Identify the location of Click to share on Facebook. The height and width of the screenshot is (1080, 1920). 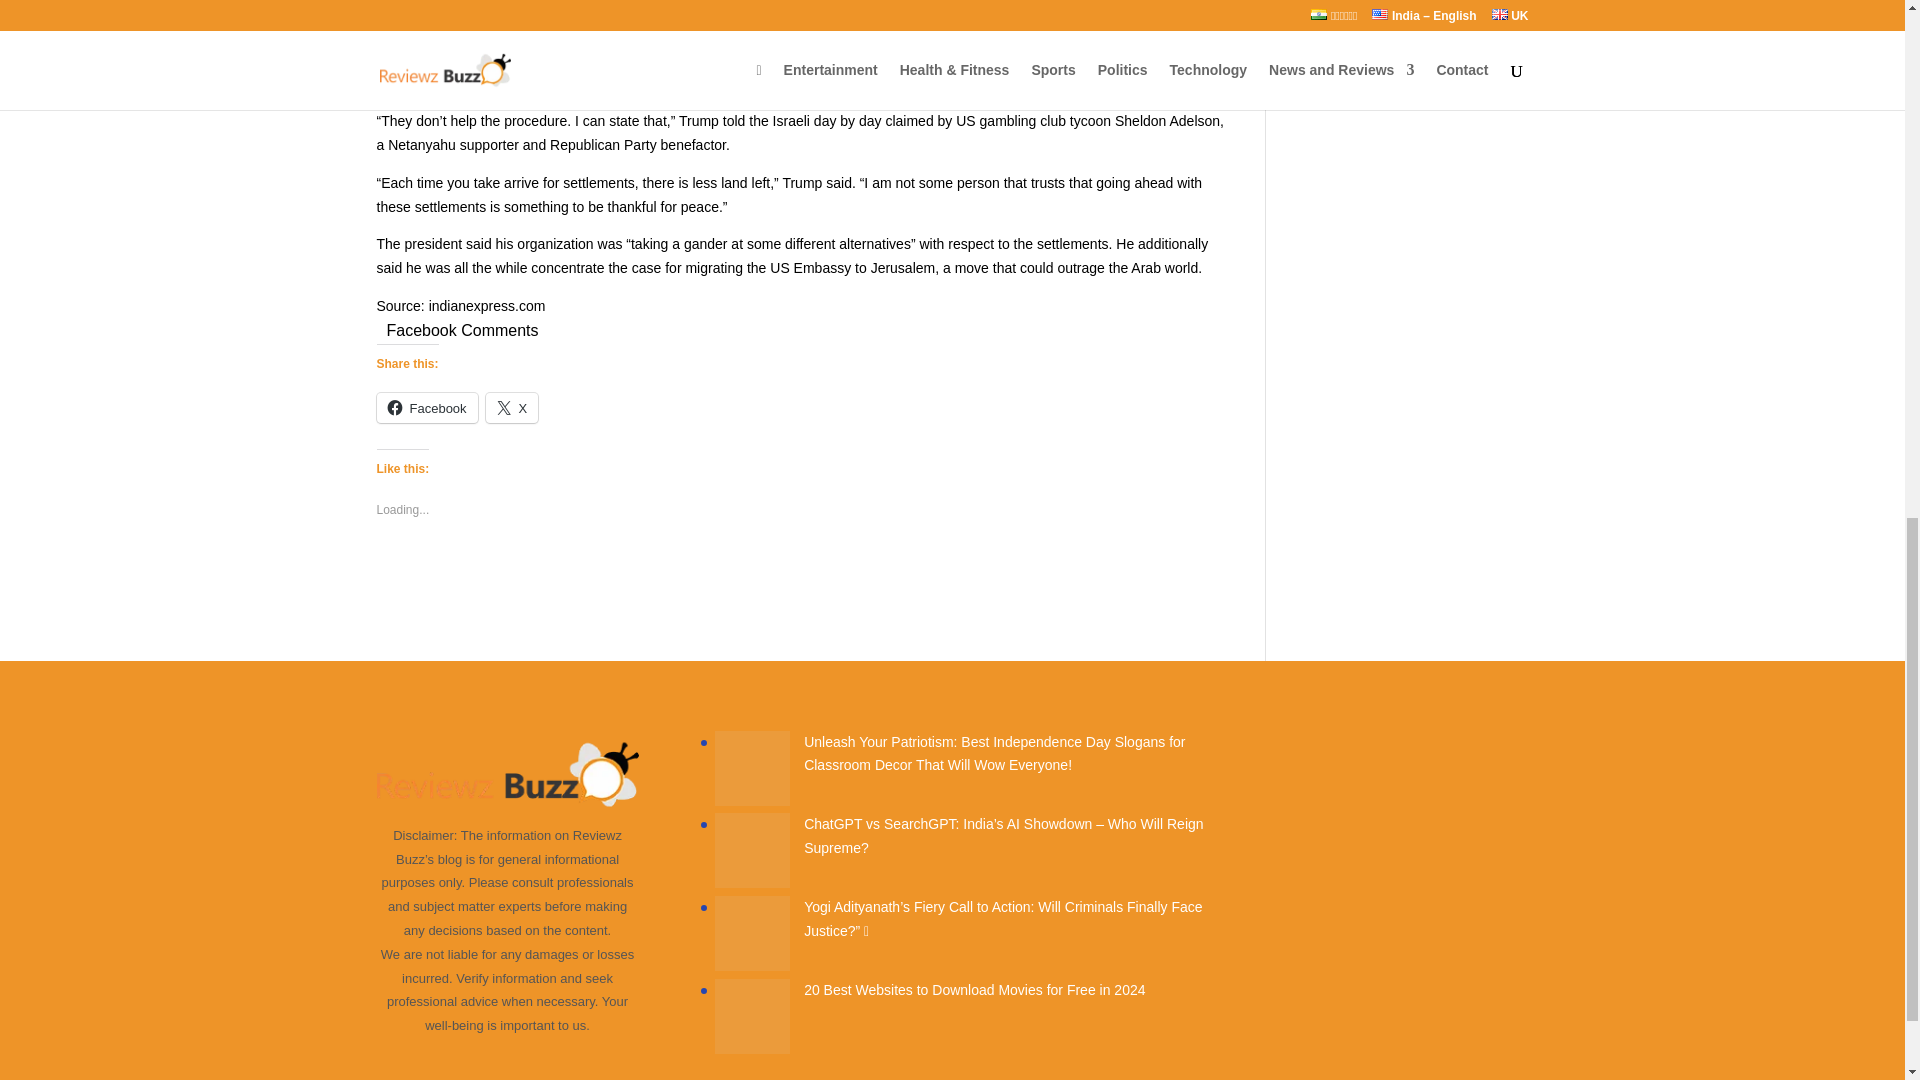
(426, 408).